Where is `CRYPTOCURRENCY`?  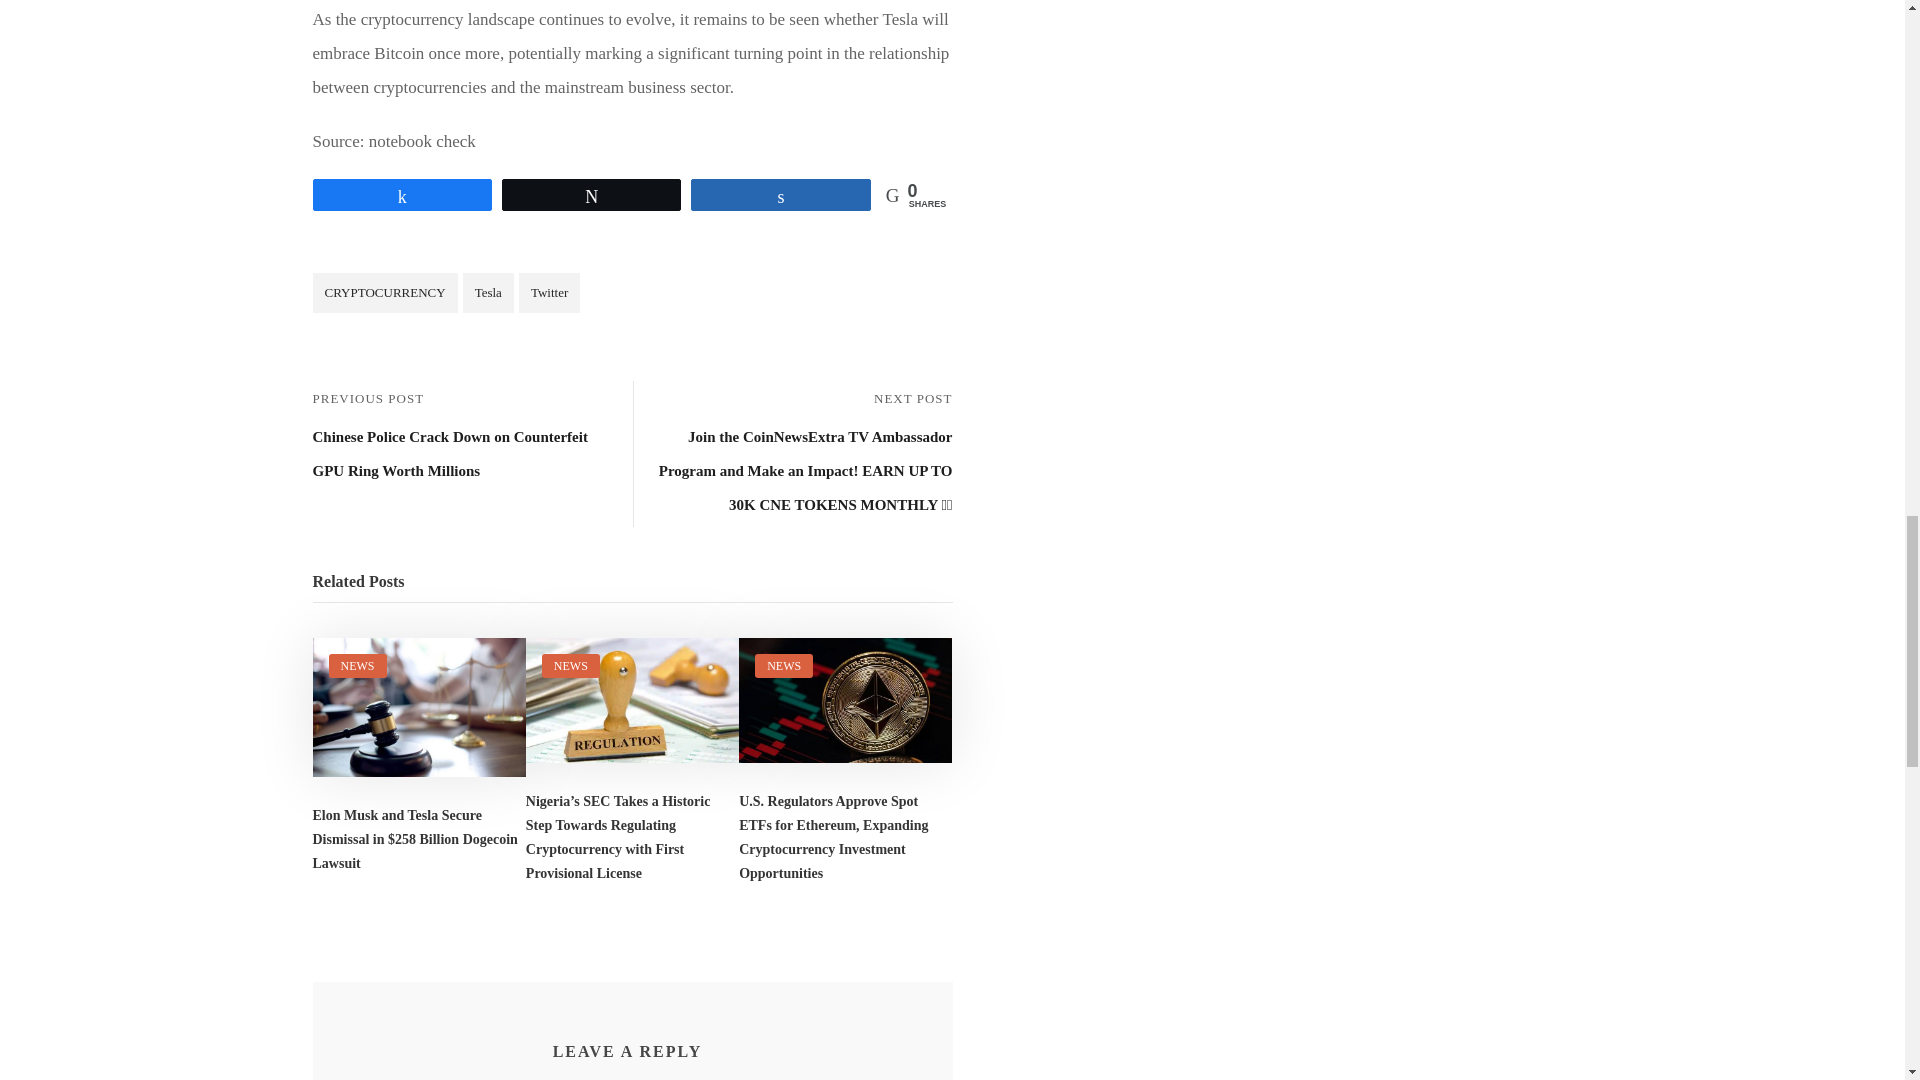
CRYPTOCURRENCY is located at coordinates (384, 293).